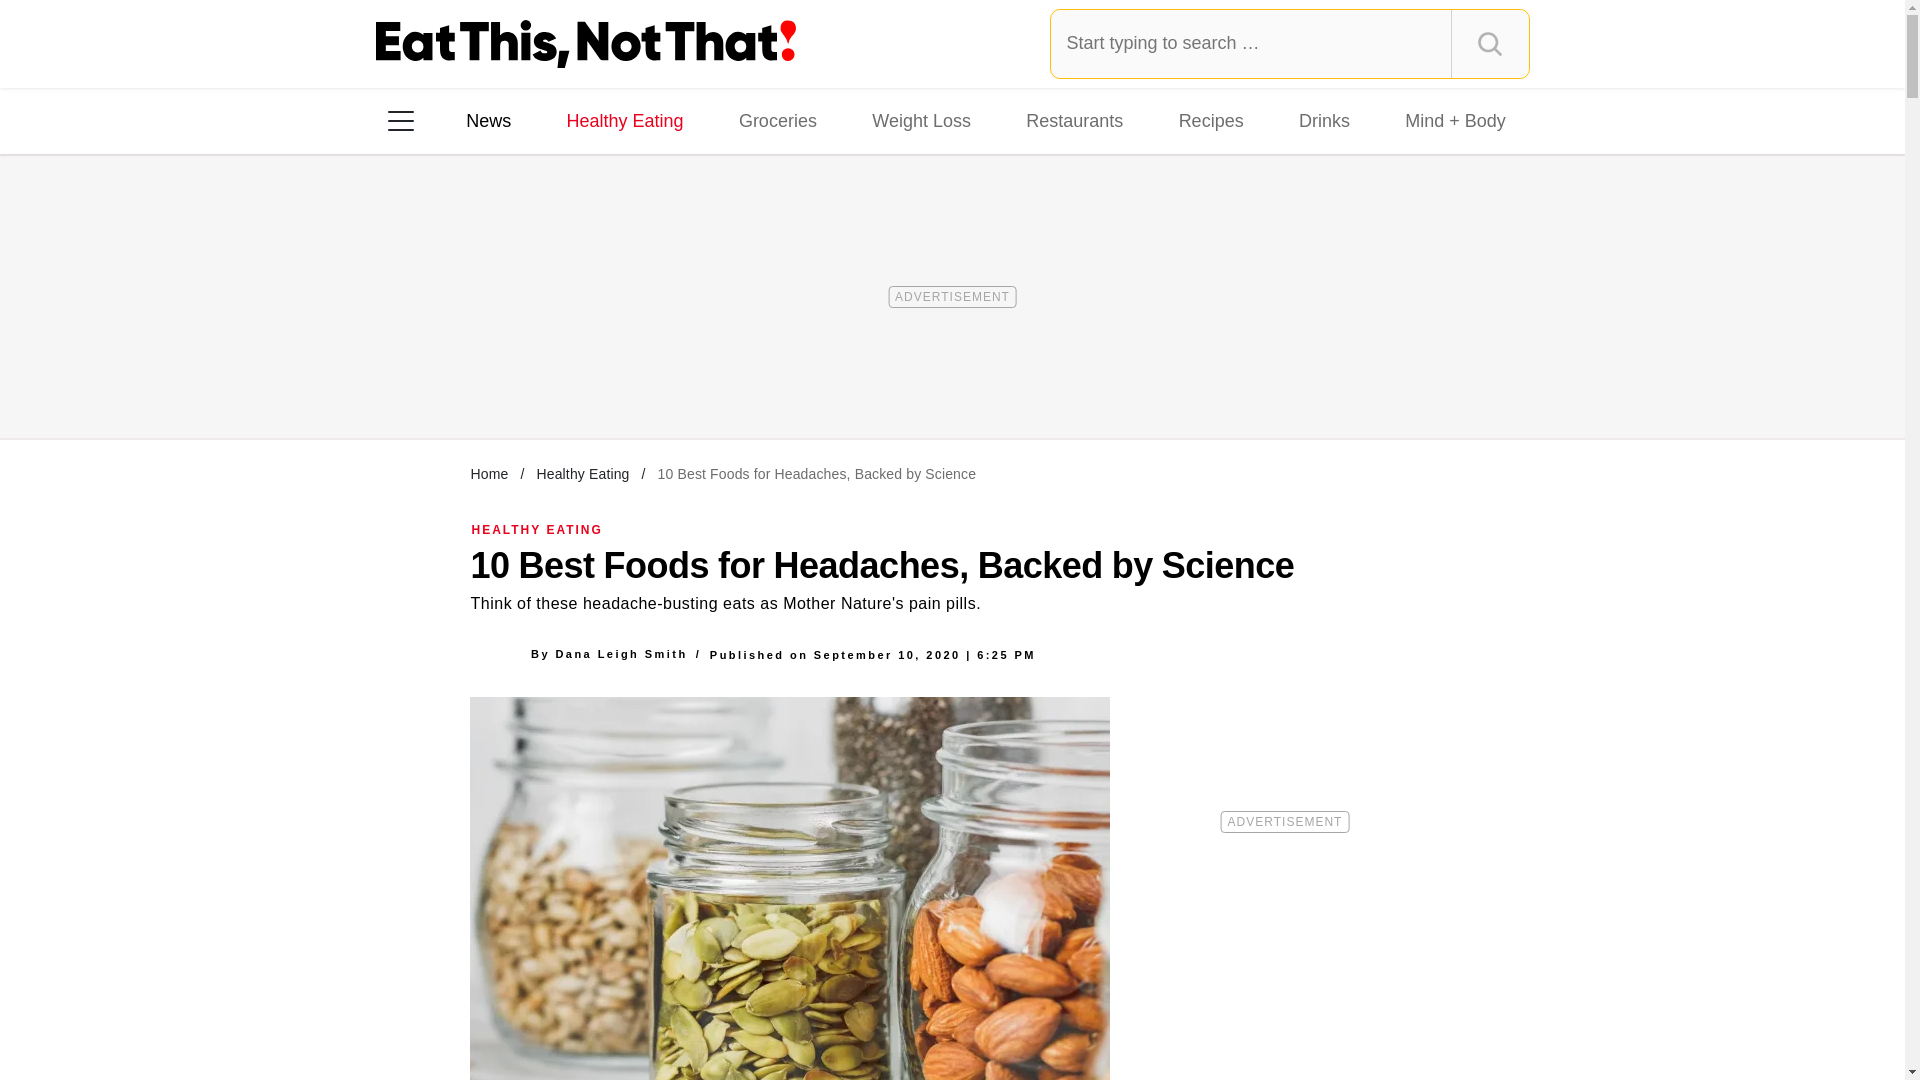 Image resolution: width=1920 pixels, height=1080 pixels. What do you see at coordinates (922, 120) in the screenshot?
I see `Weight Loss` at bounding box center [922, 120].